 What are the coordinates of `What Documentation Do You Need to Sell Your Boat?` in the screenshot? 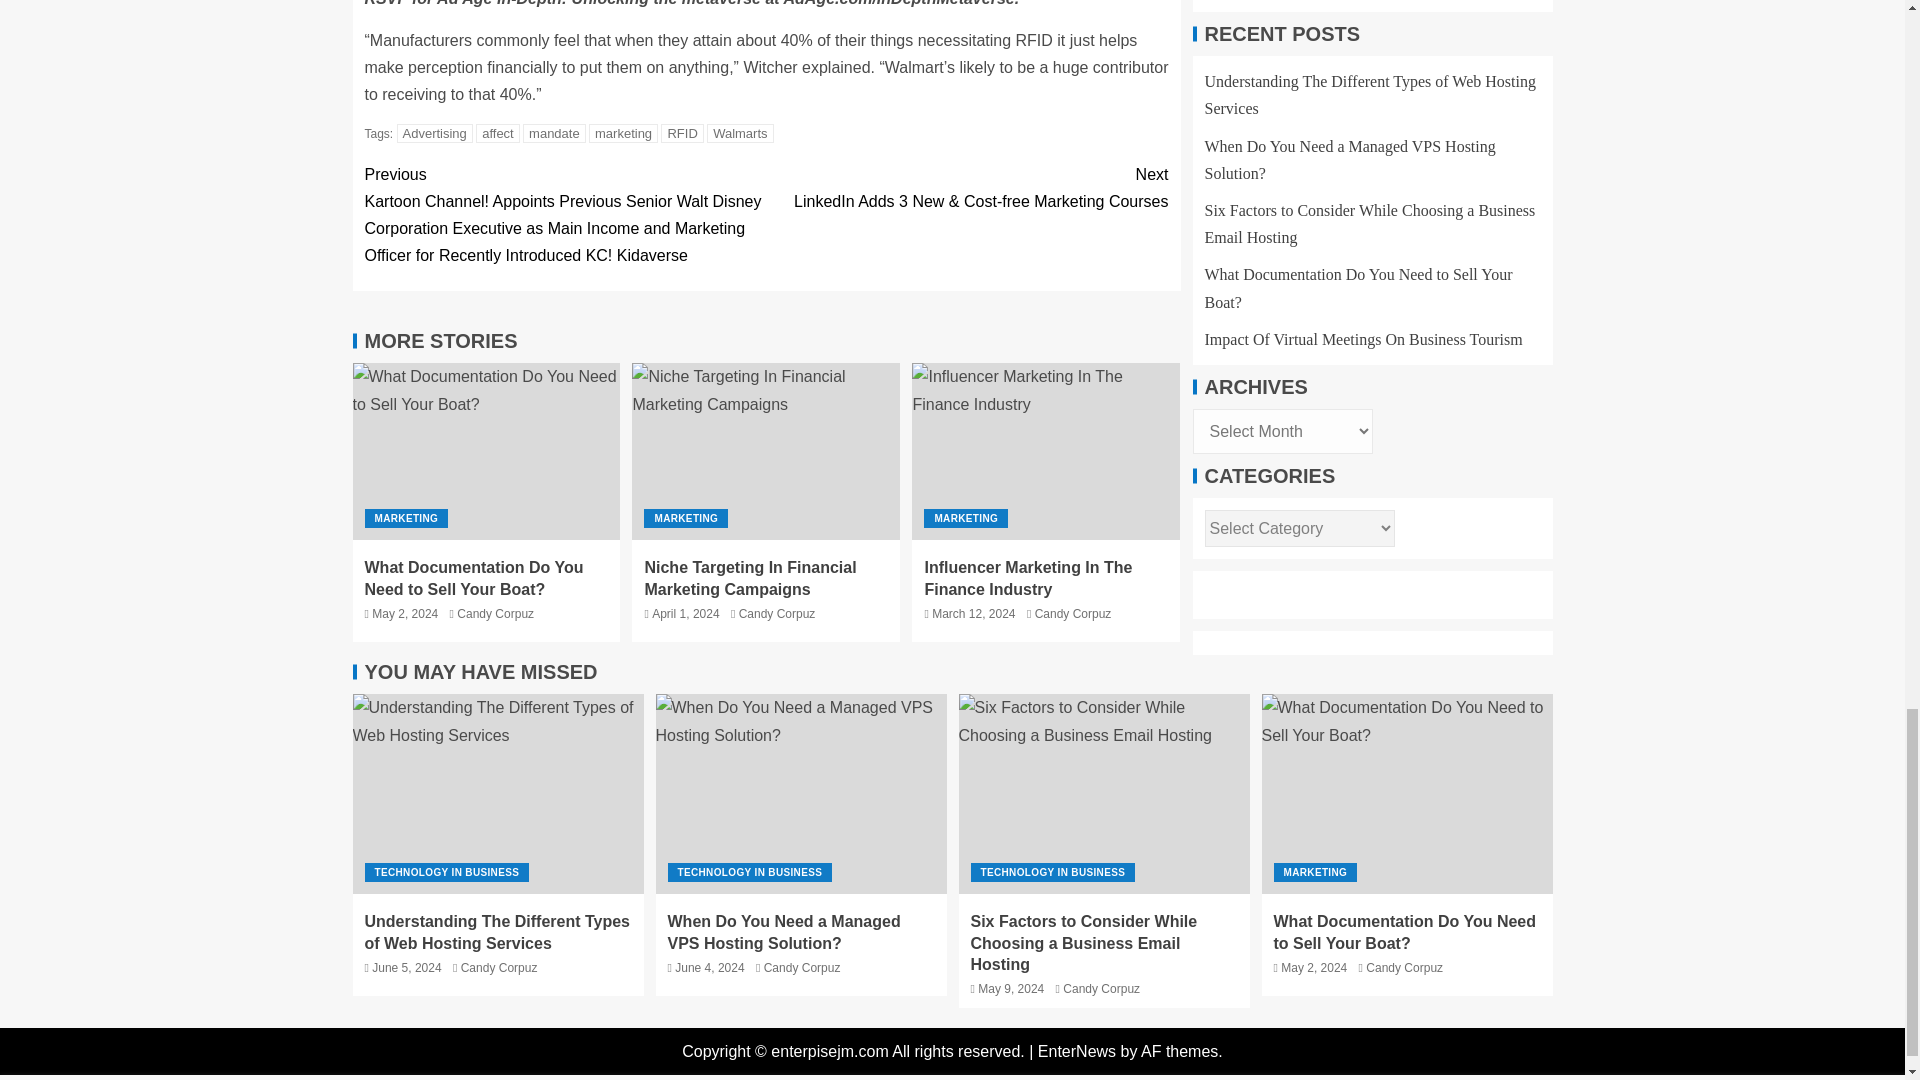 It's located at (474, 578).